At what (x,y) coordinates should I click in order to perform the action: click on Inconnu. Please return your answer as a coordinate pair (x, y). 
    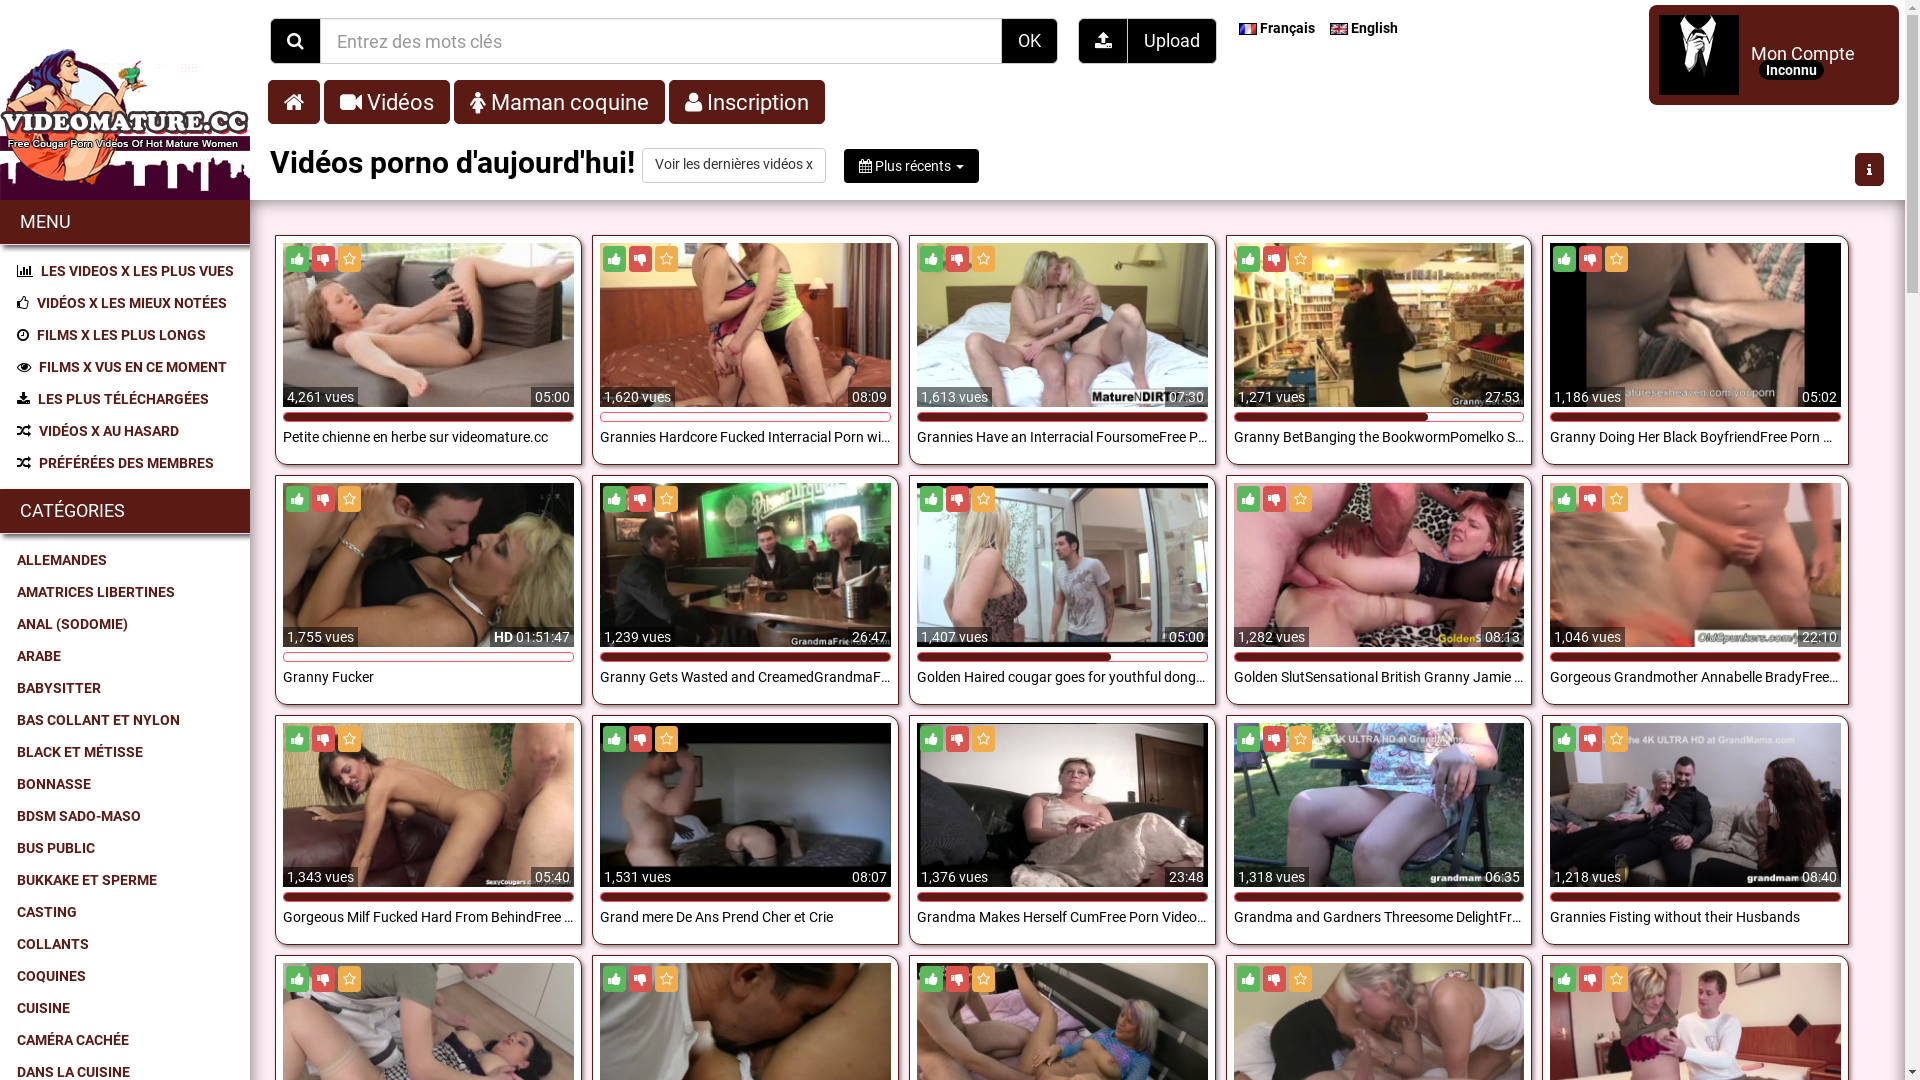
    Looking at the image, I should click on (1792, 70).